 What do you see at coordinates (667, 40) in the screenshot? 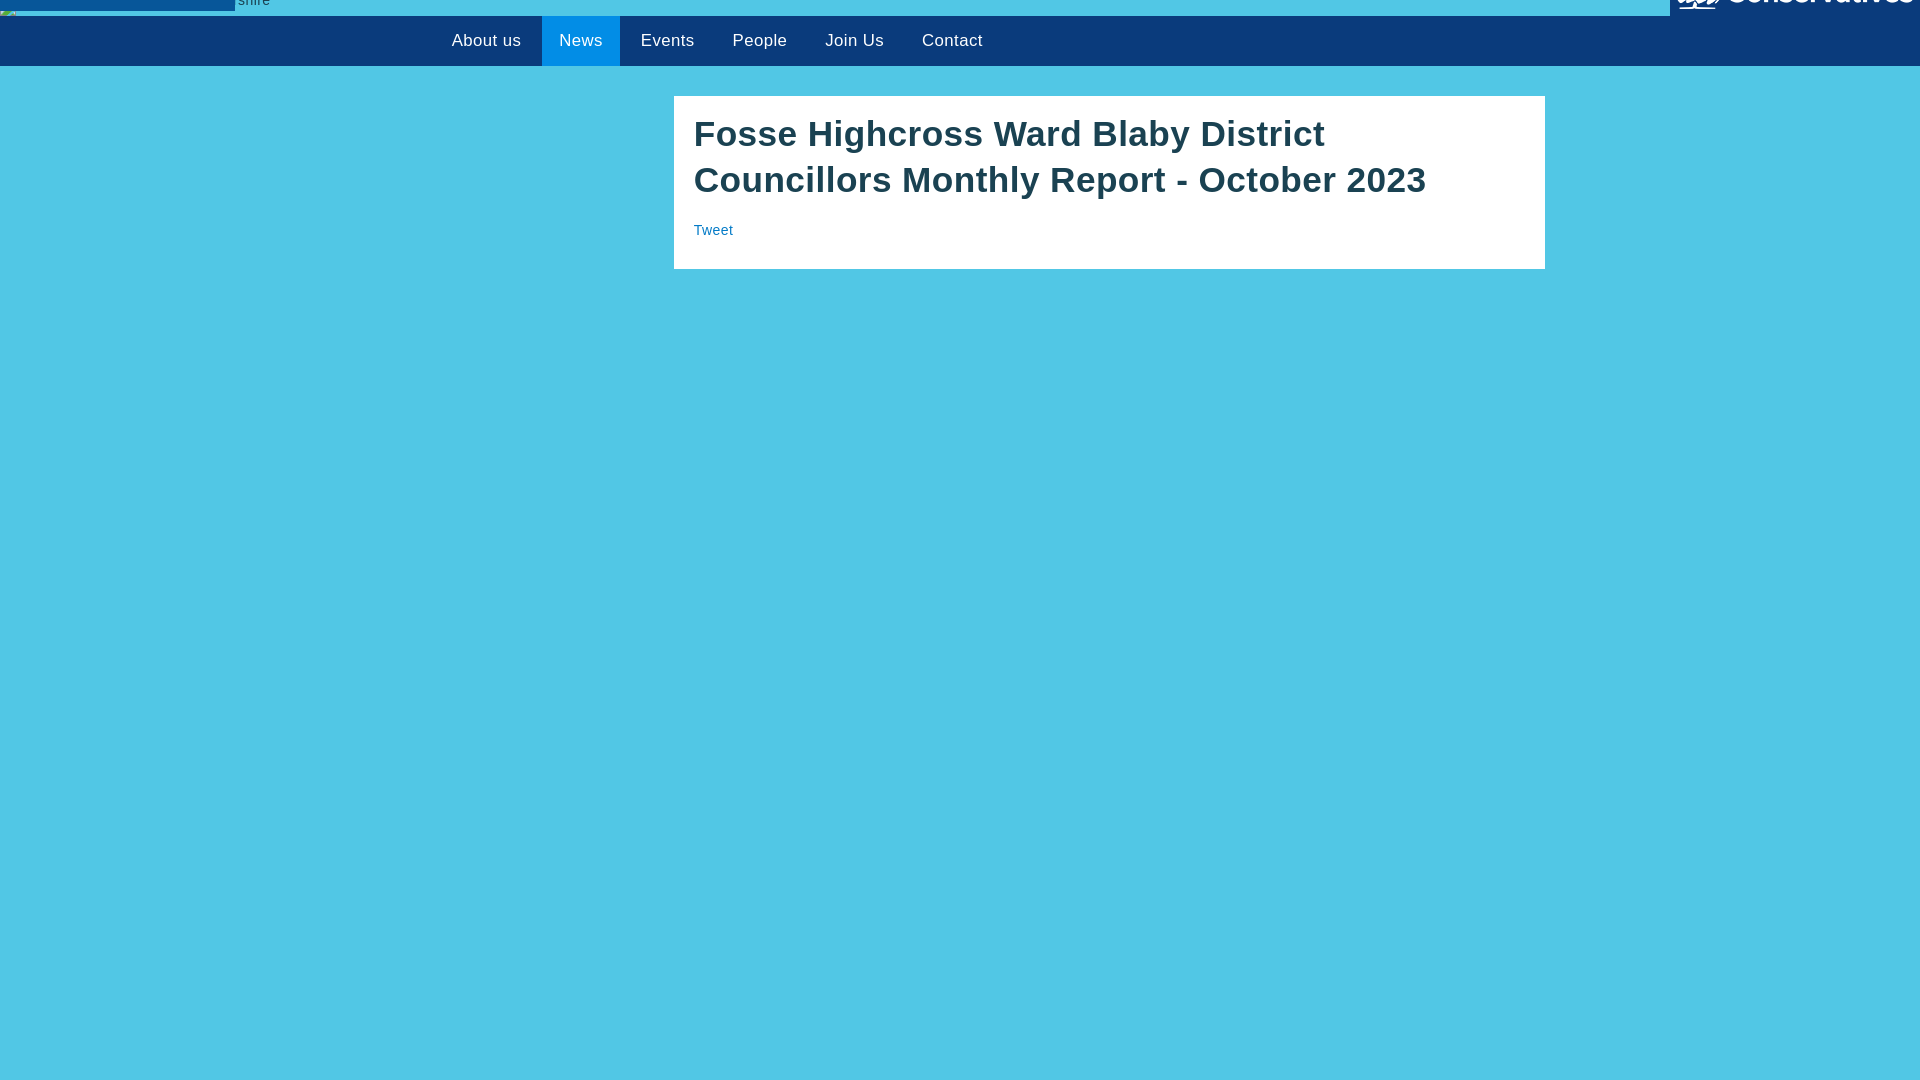
I see `Future events` at bounding box center [667, 40].